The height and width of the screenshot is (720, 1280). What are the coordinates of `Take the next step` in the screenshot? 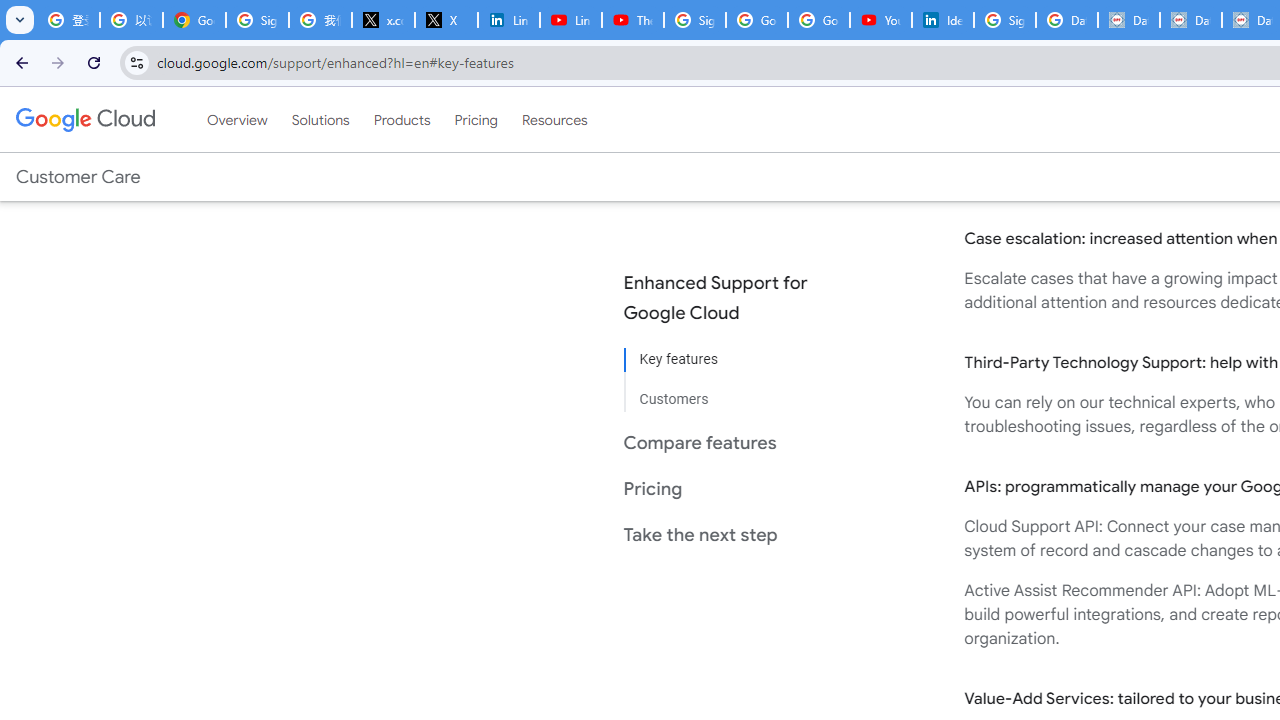 It's located at (732, 534).